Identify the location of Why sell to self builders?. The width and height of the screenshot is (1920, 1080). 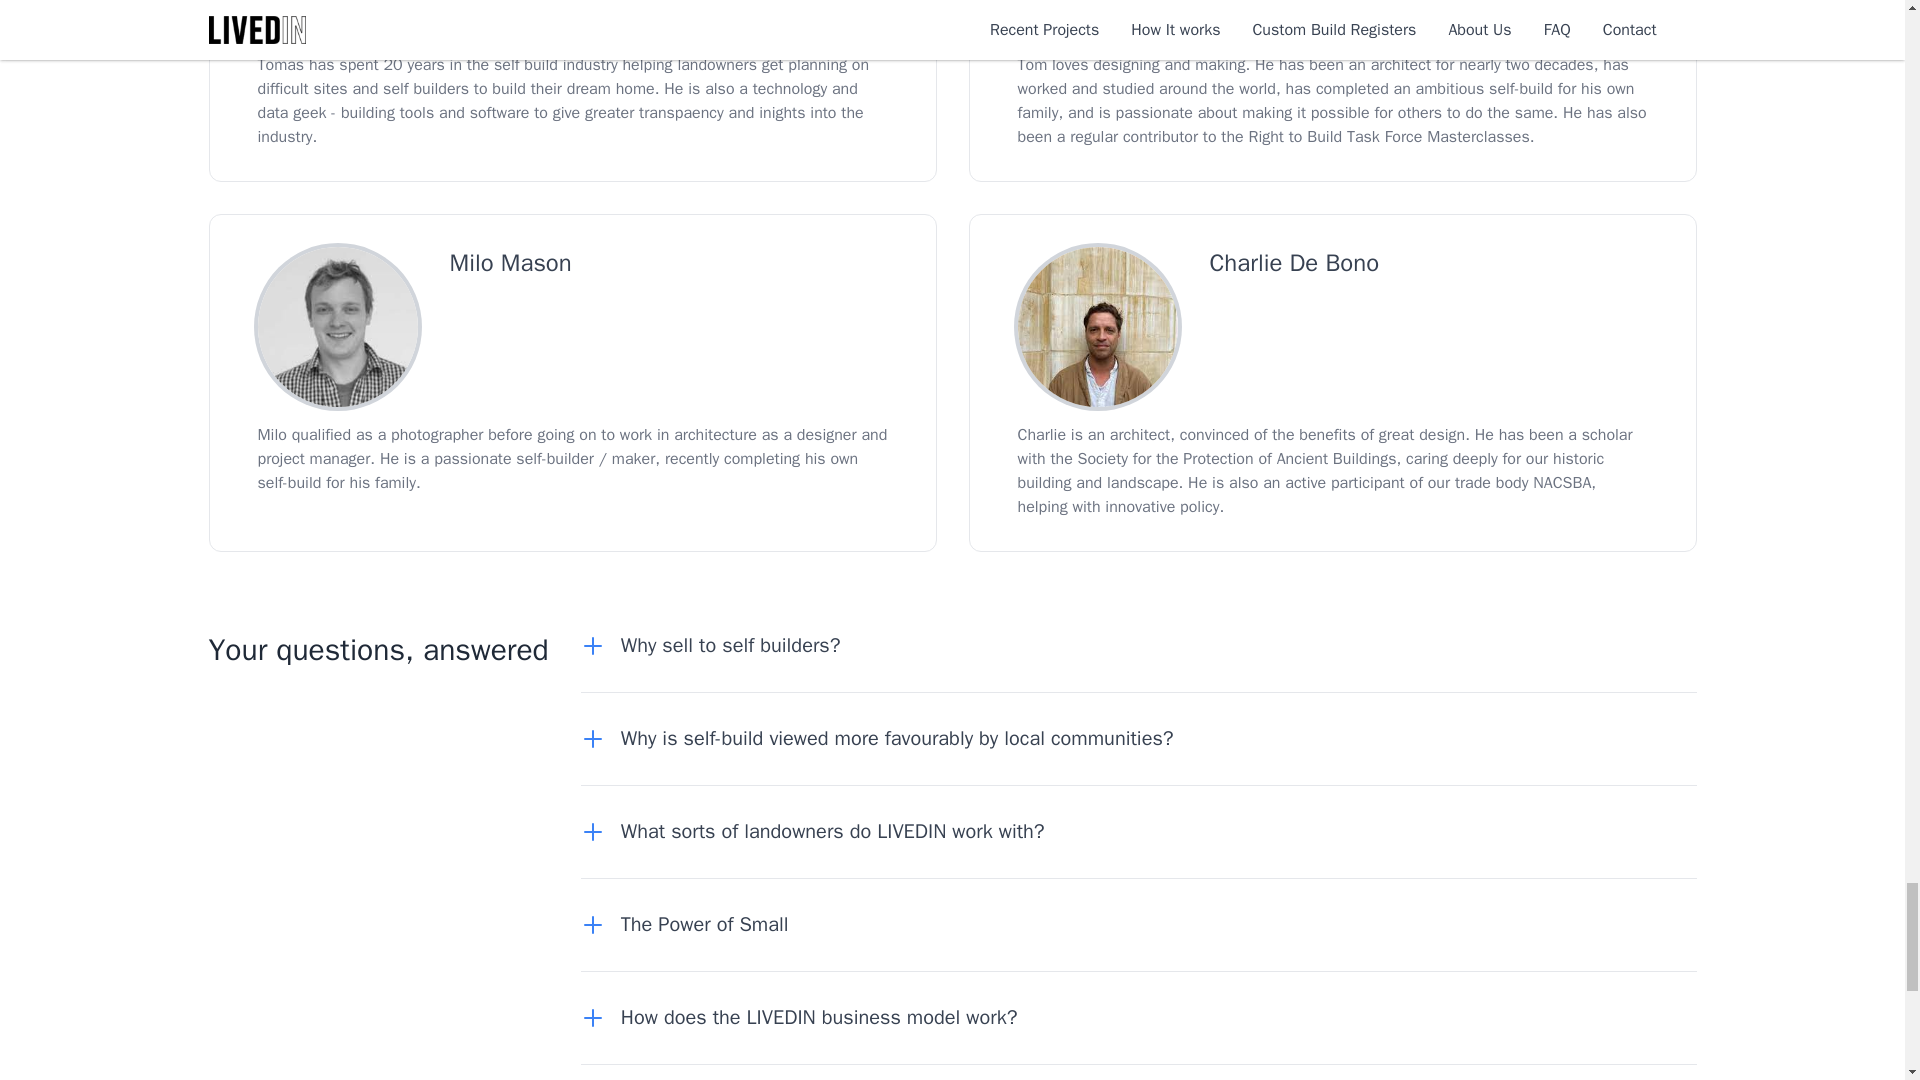
(718, 645).